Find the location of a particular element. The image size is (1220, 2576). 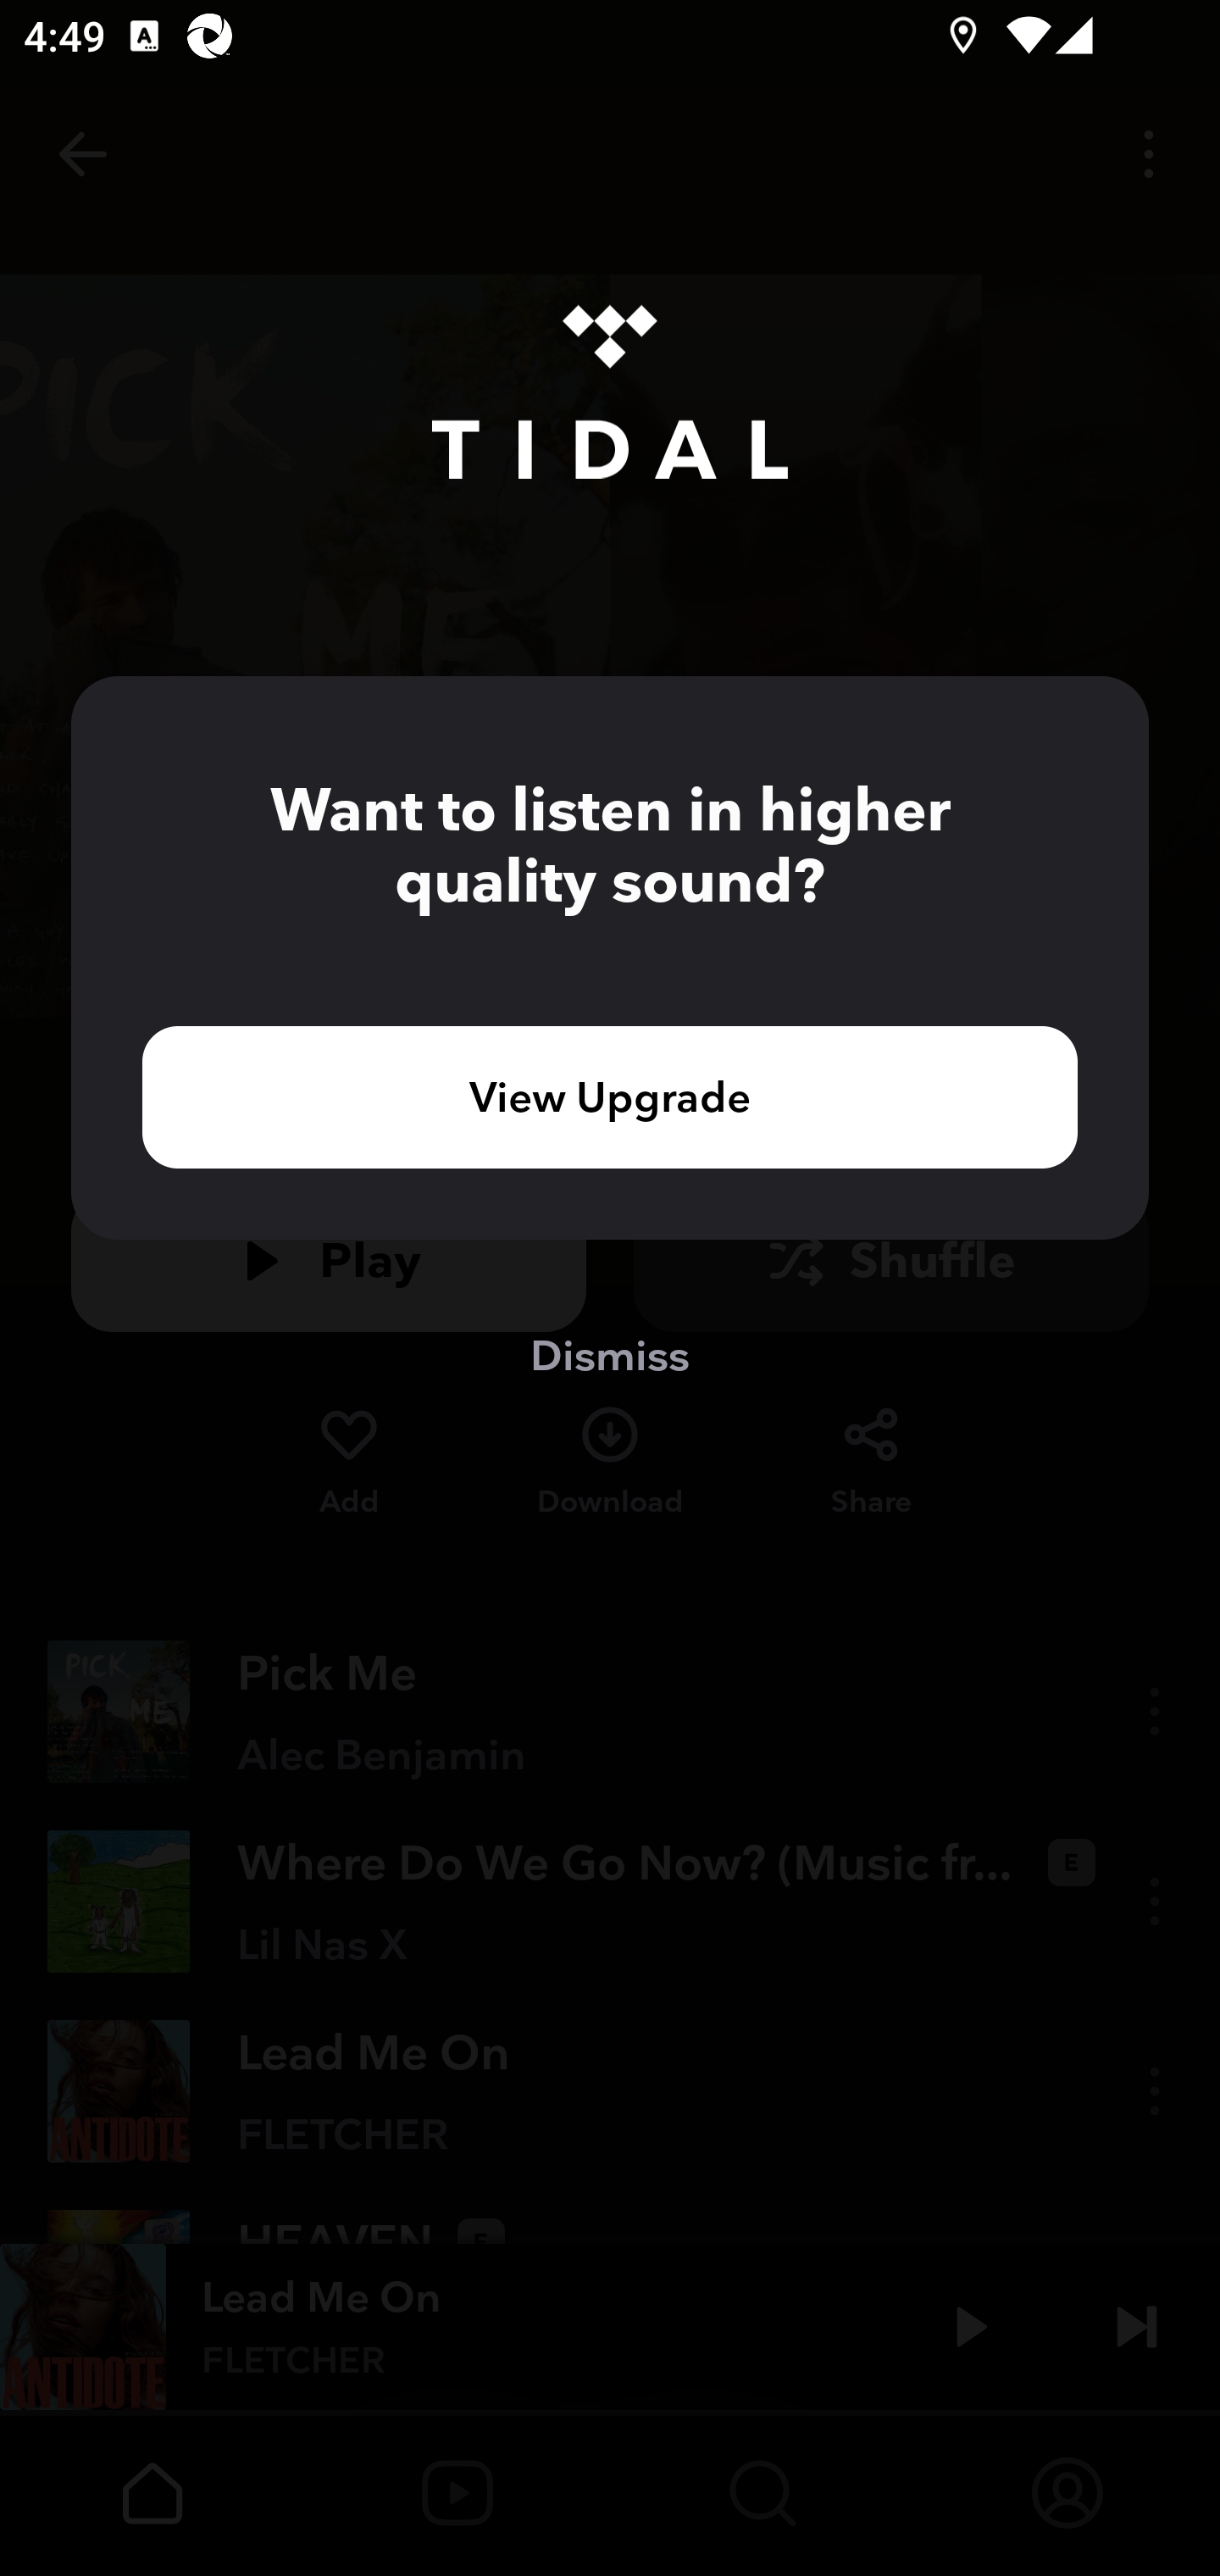

Dismiss is located at coordinates (610, 1354).